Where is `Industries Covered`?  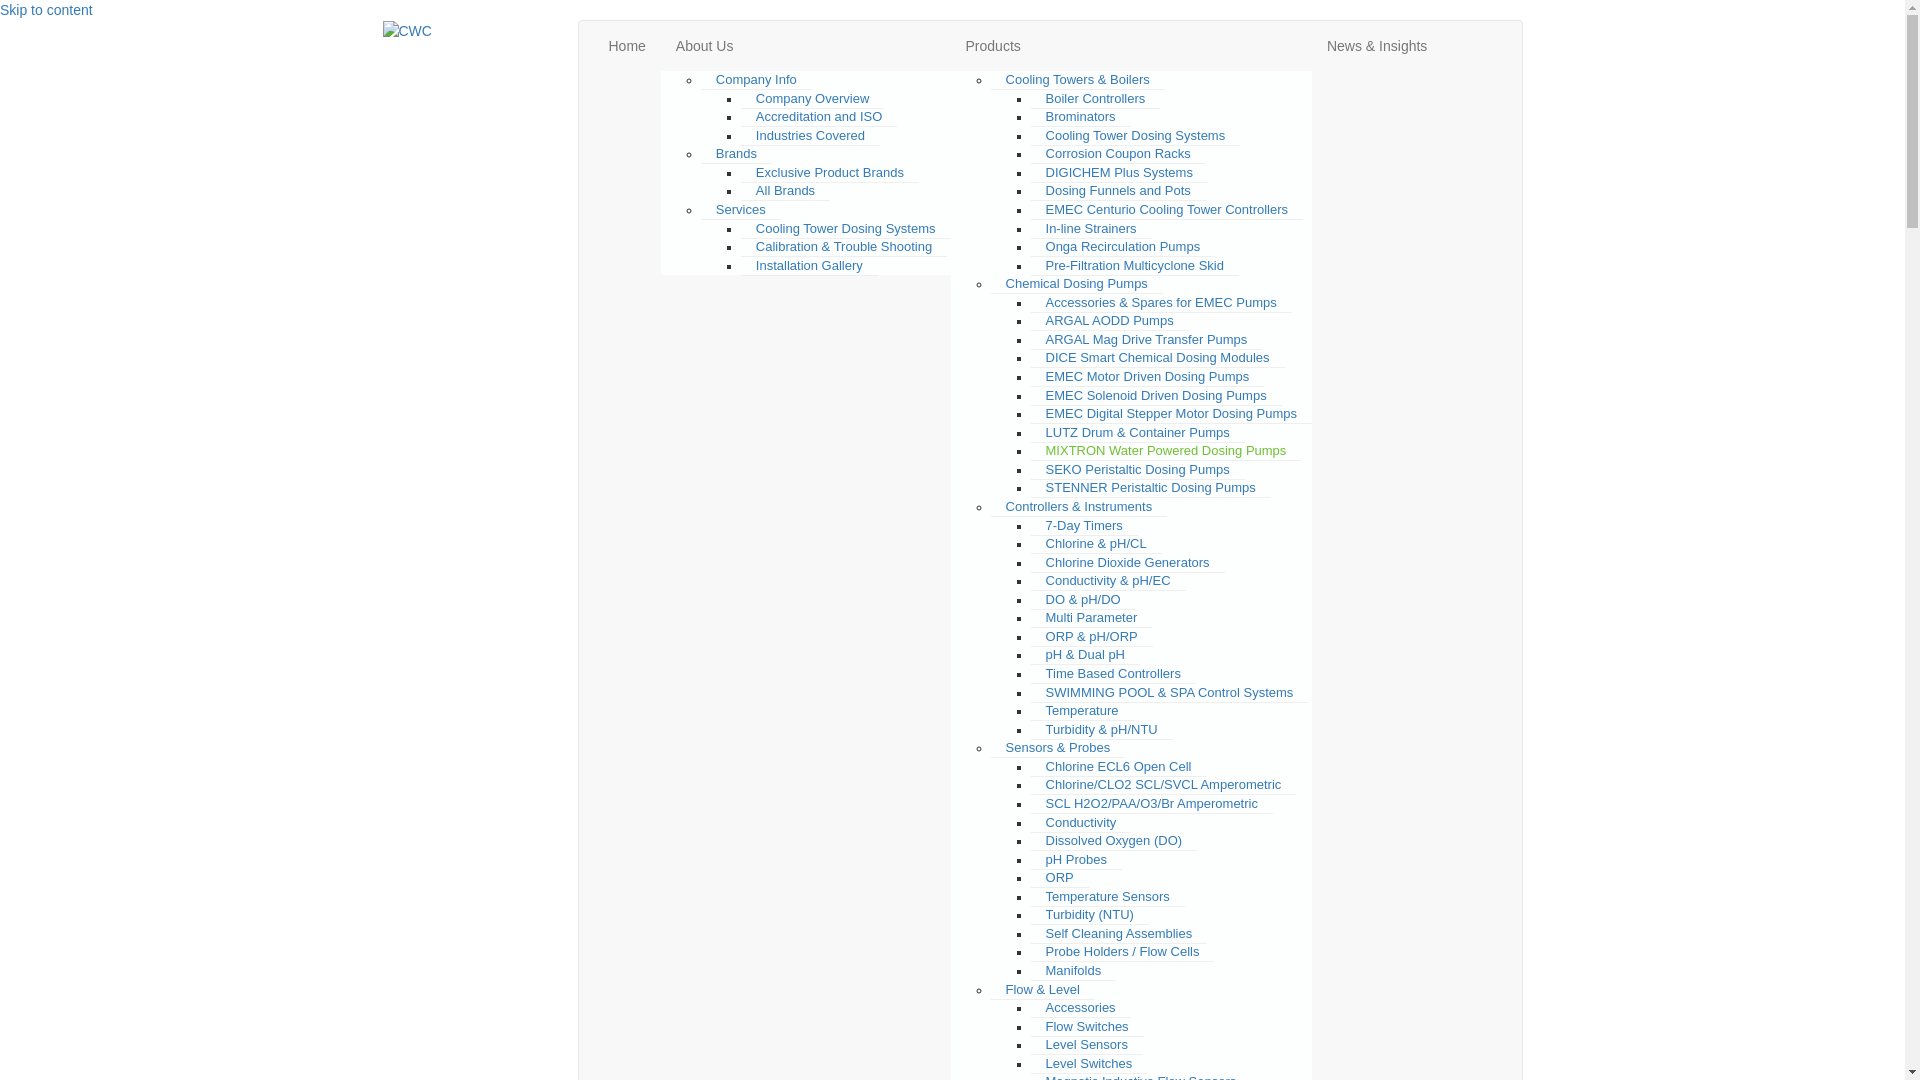
Industries Covered is located at coordinates (810, 136).